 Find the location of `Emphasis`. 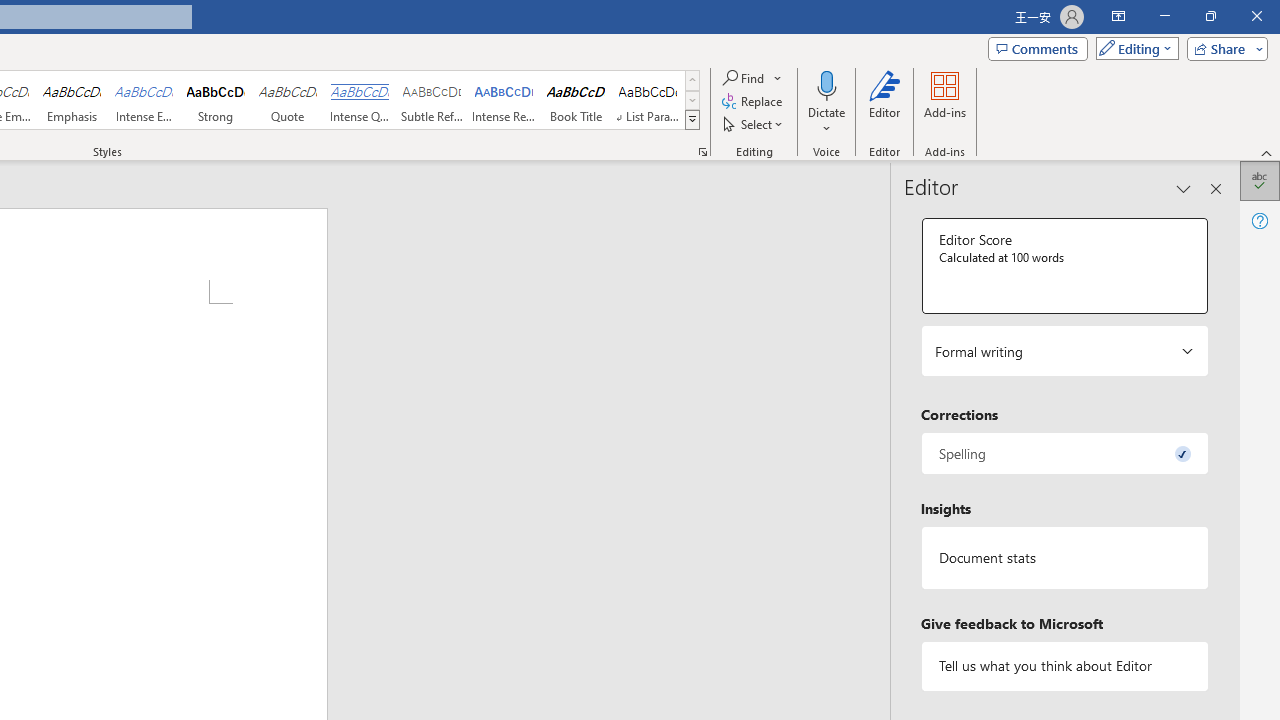

Emphasis is located at coordinates (71, 100).